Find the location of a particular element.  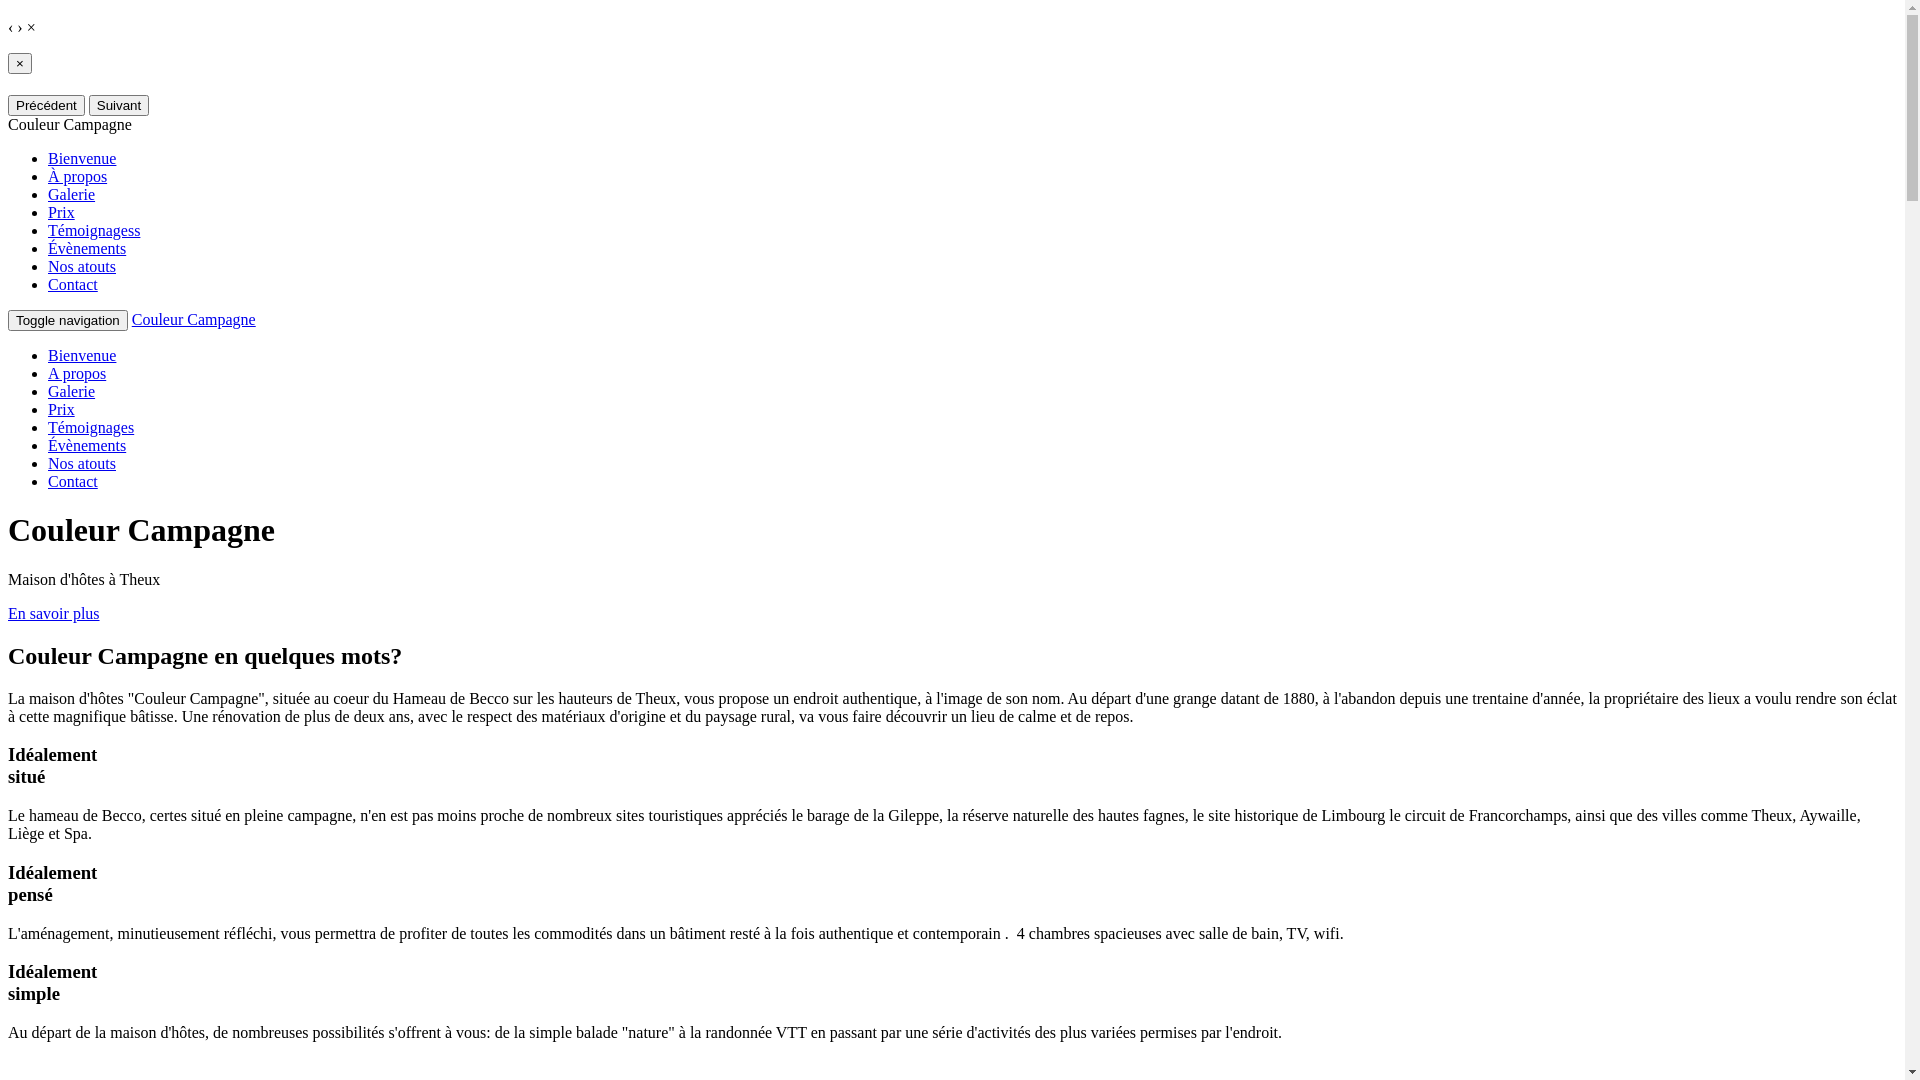

En savoir plus is located at coordinates (54, 614).